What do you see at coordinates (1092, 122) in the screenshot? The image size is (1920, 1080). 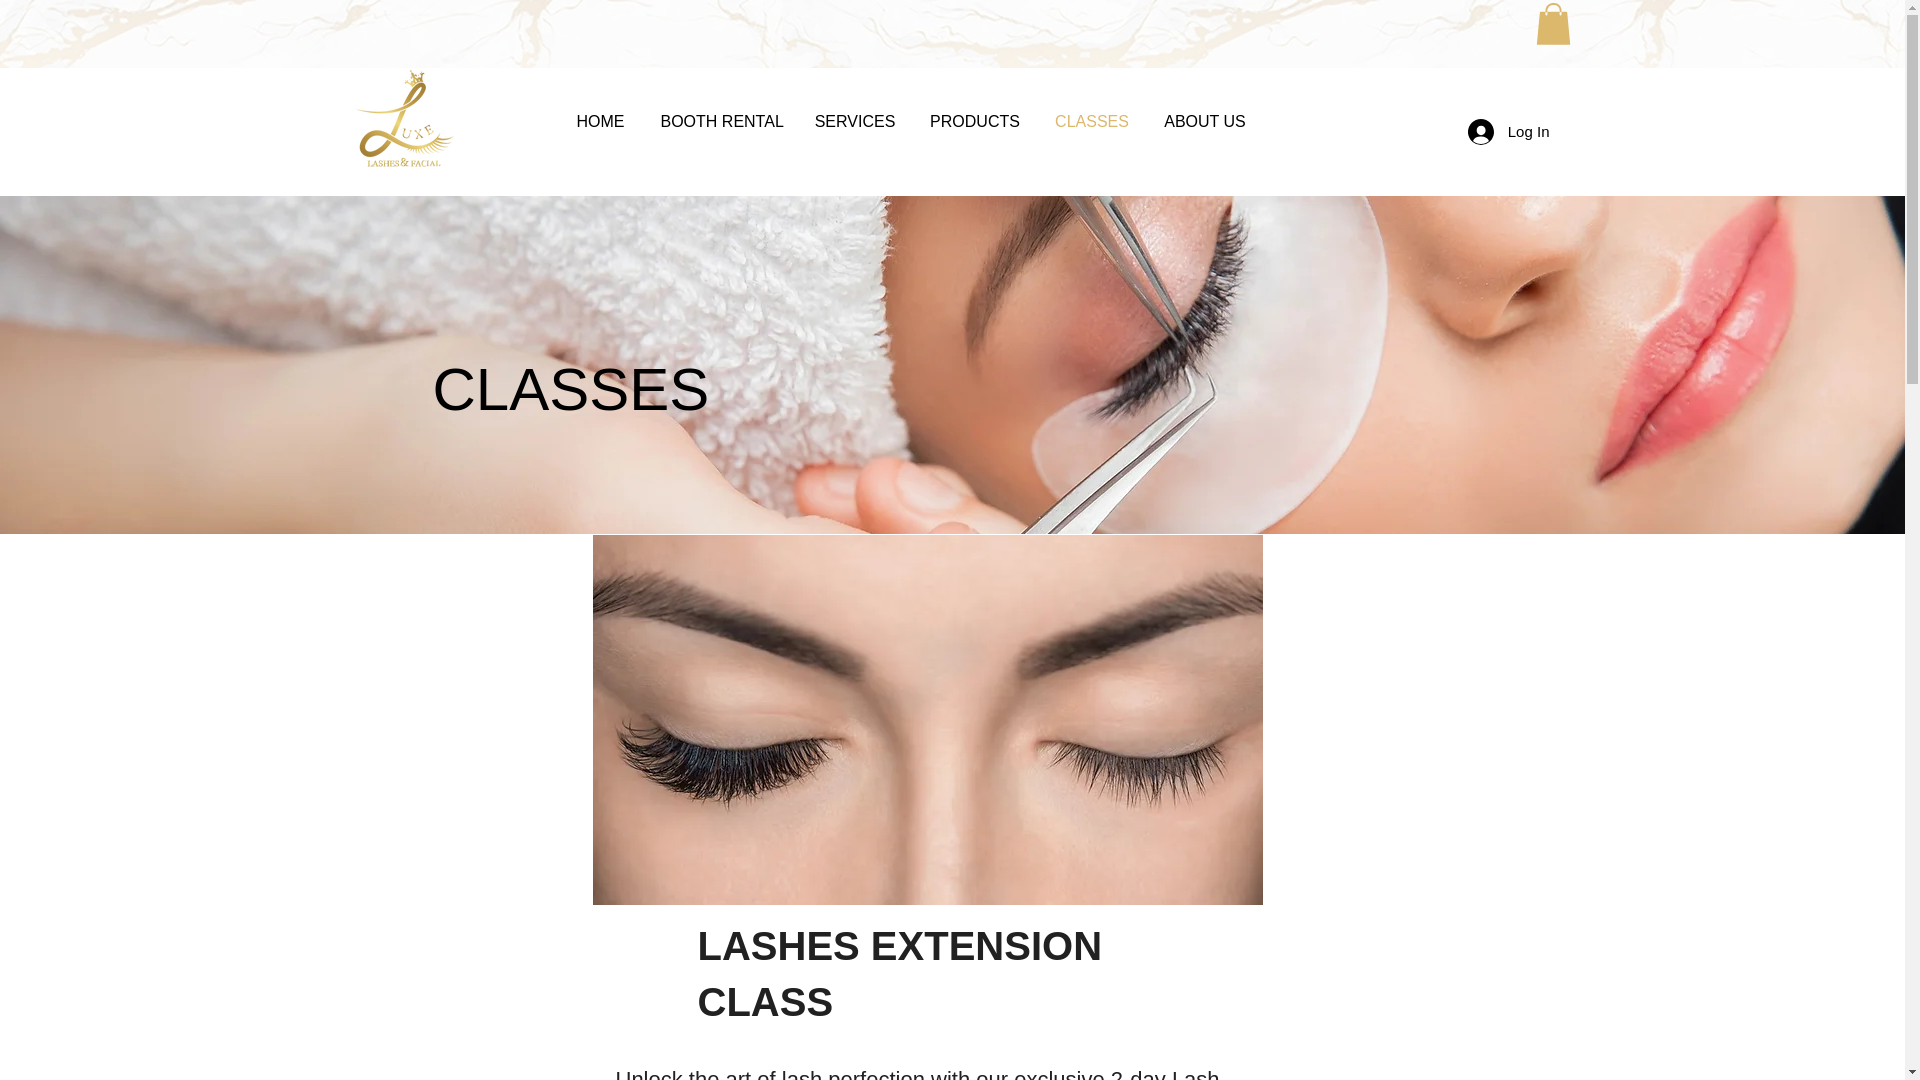 I see `CLASSES` at bounding box center [1092, 122].